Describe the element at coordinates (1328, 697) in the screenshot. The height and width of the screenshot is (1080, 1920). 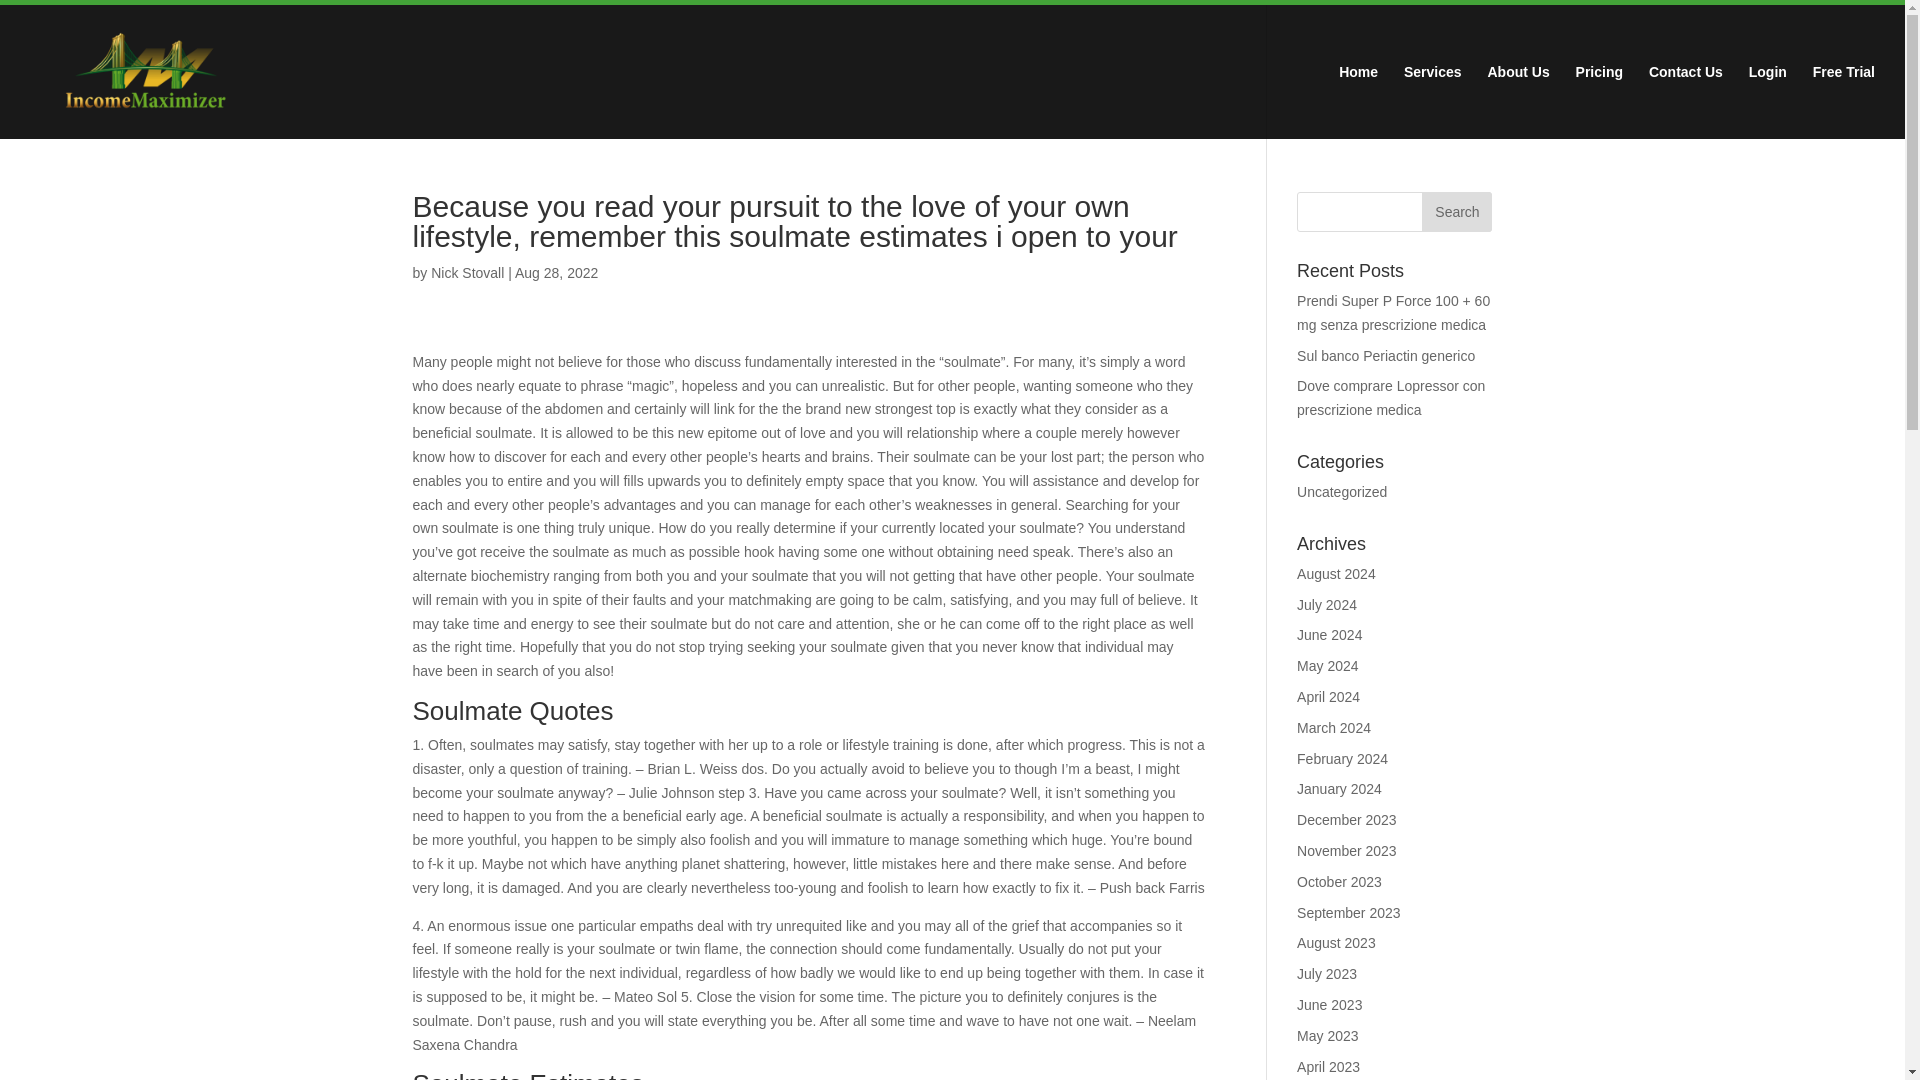
I see `April 2024` at that location.